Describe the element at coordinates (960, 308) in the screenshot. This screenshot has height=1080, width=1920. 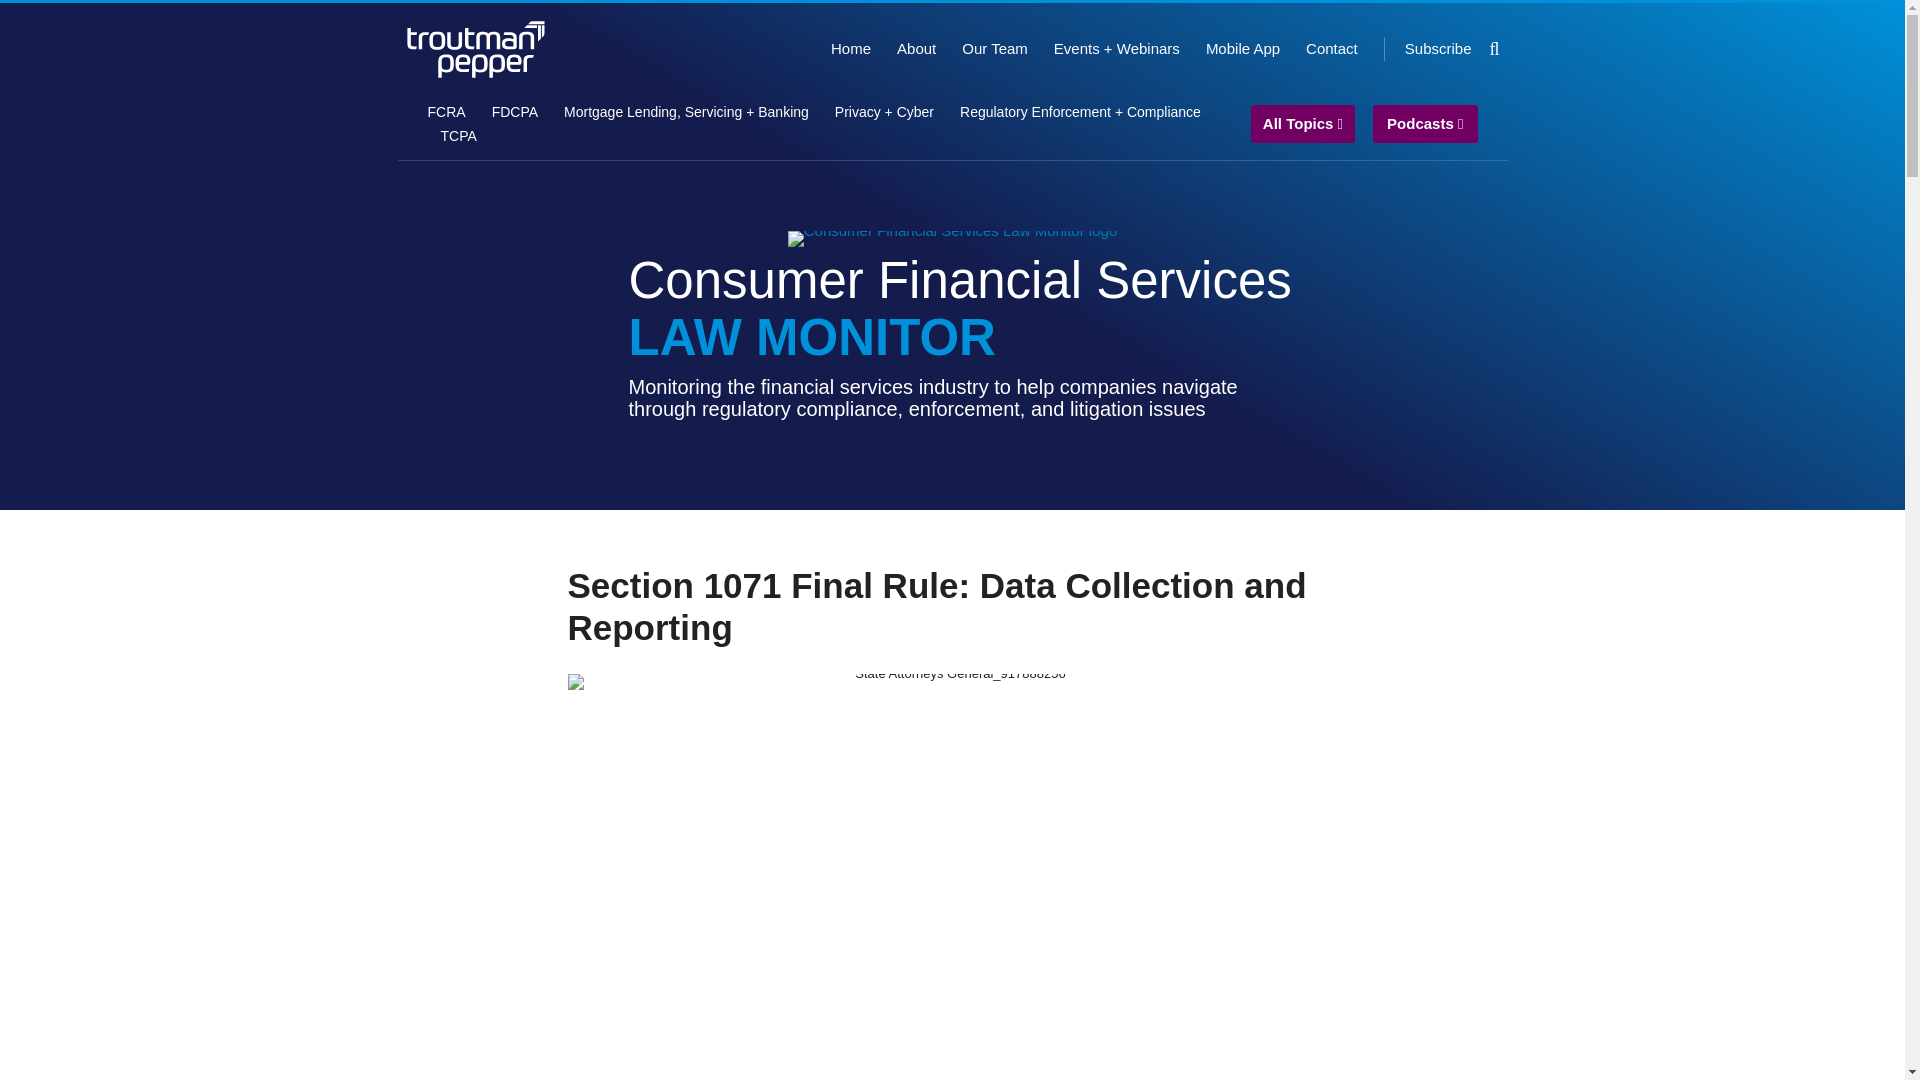
I see `Consumer Financial Services LAW MONITOR` at that location.